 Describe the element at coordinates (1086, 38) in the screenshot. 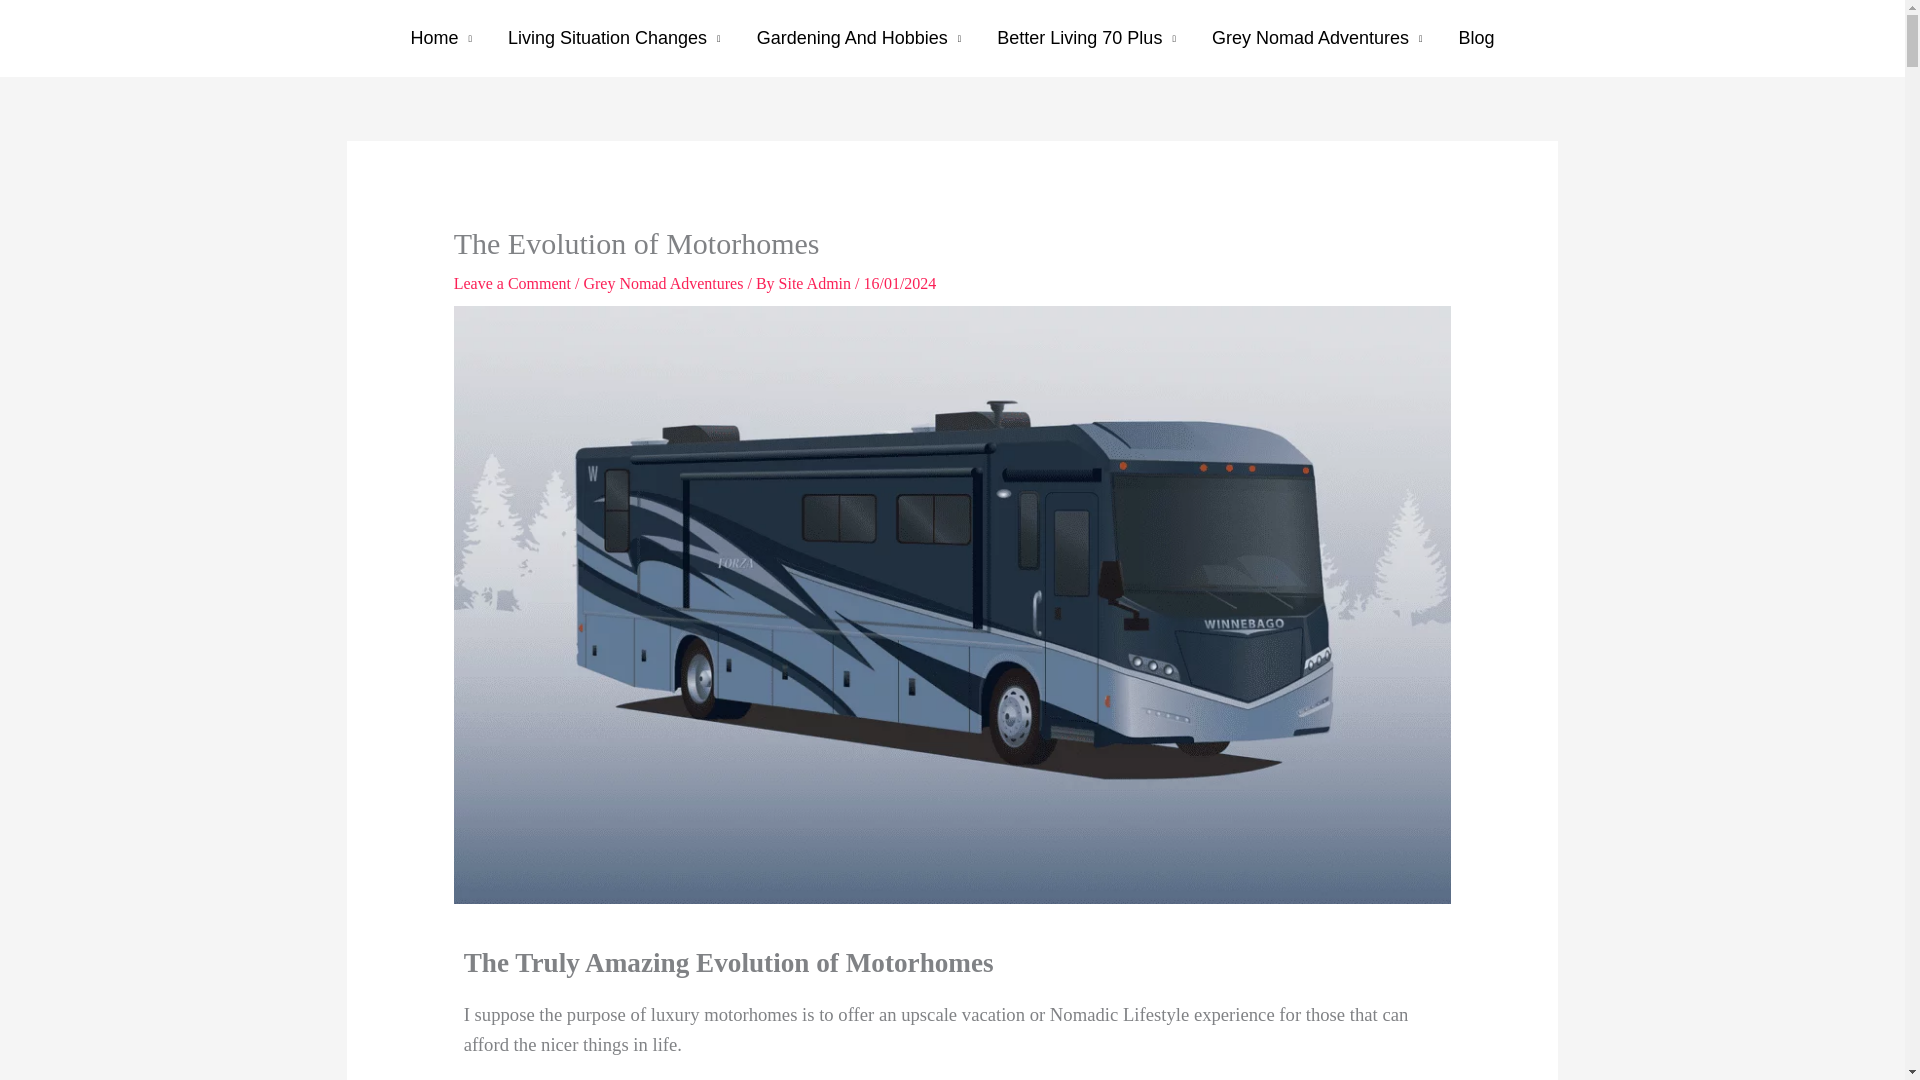

I see `Better Living 70 Plus` at that location.